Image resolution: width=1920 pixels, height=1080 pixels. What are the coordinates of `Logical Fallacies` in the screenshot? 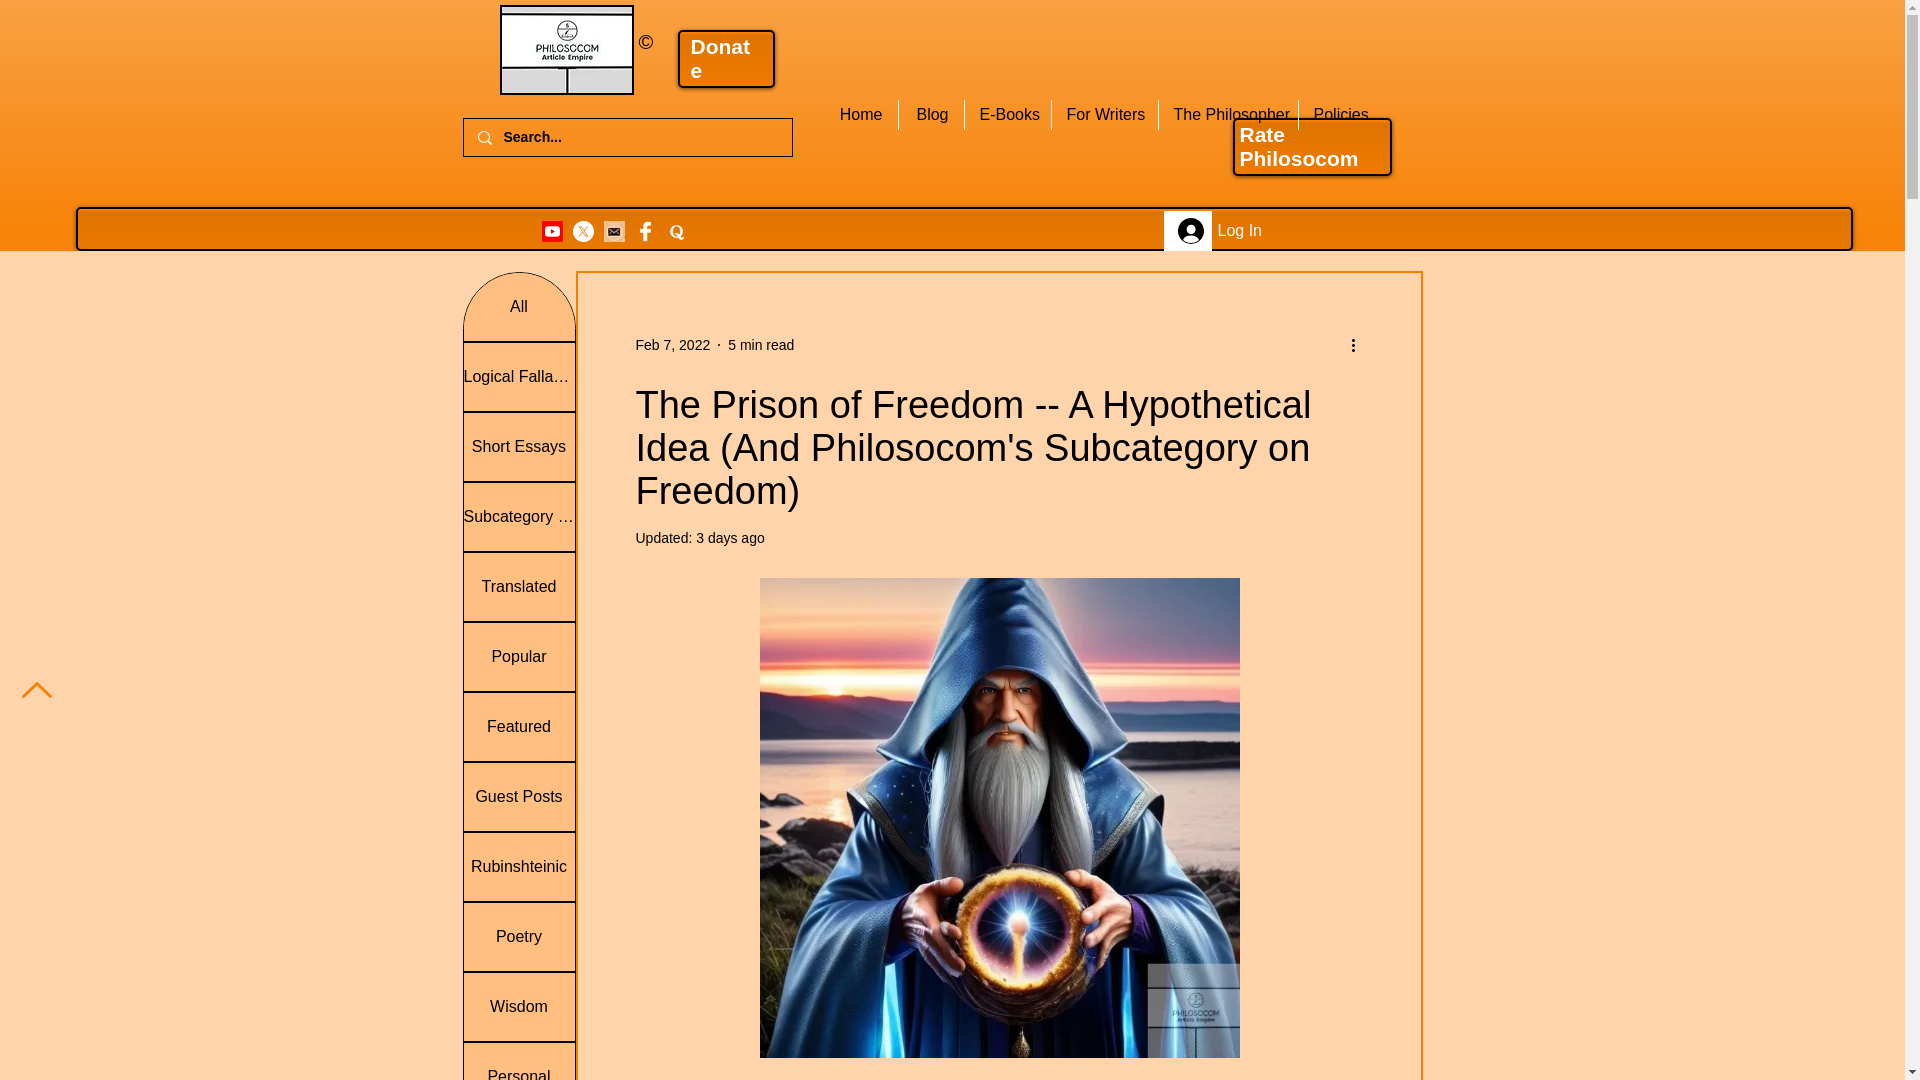 It's located at (519, 377).